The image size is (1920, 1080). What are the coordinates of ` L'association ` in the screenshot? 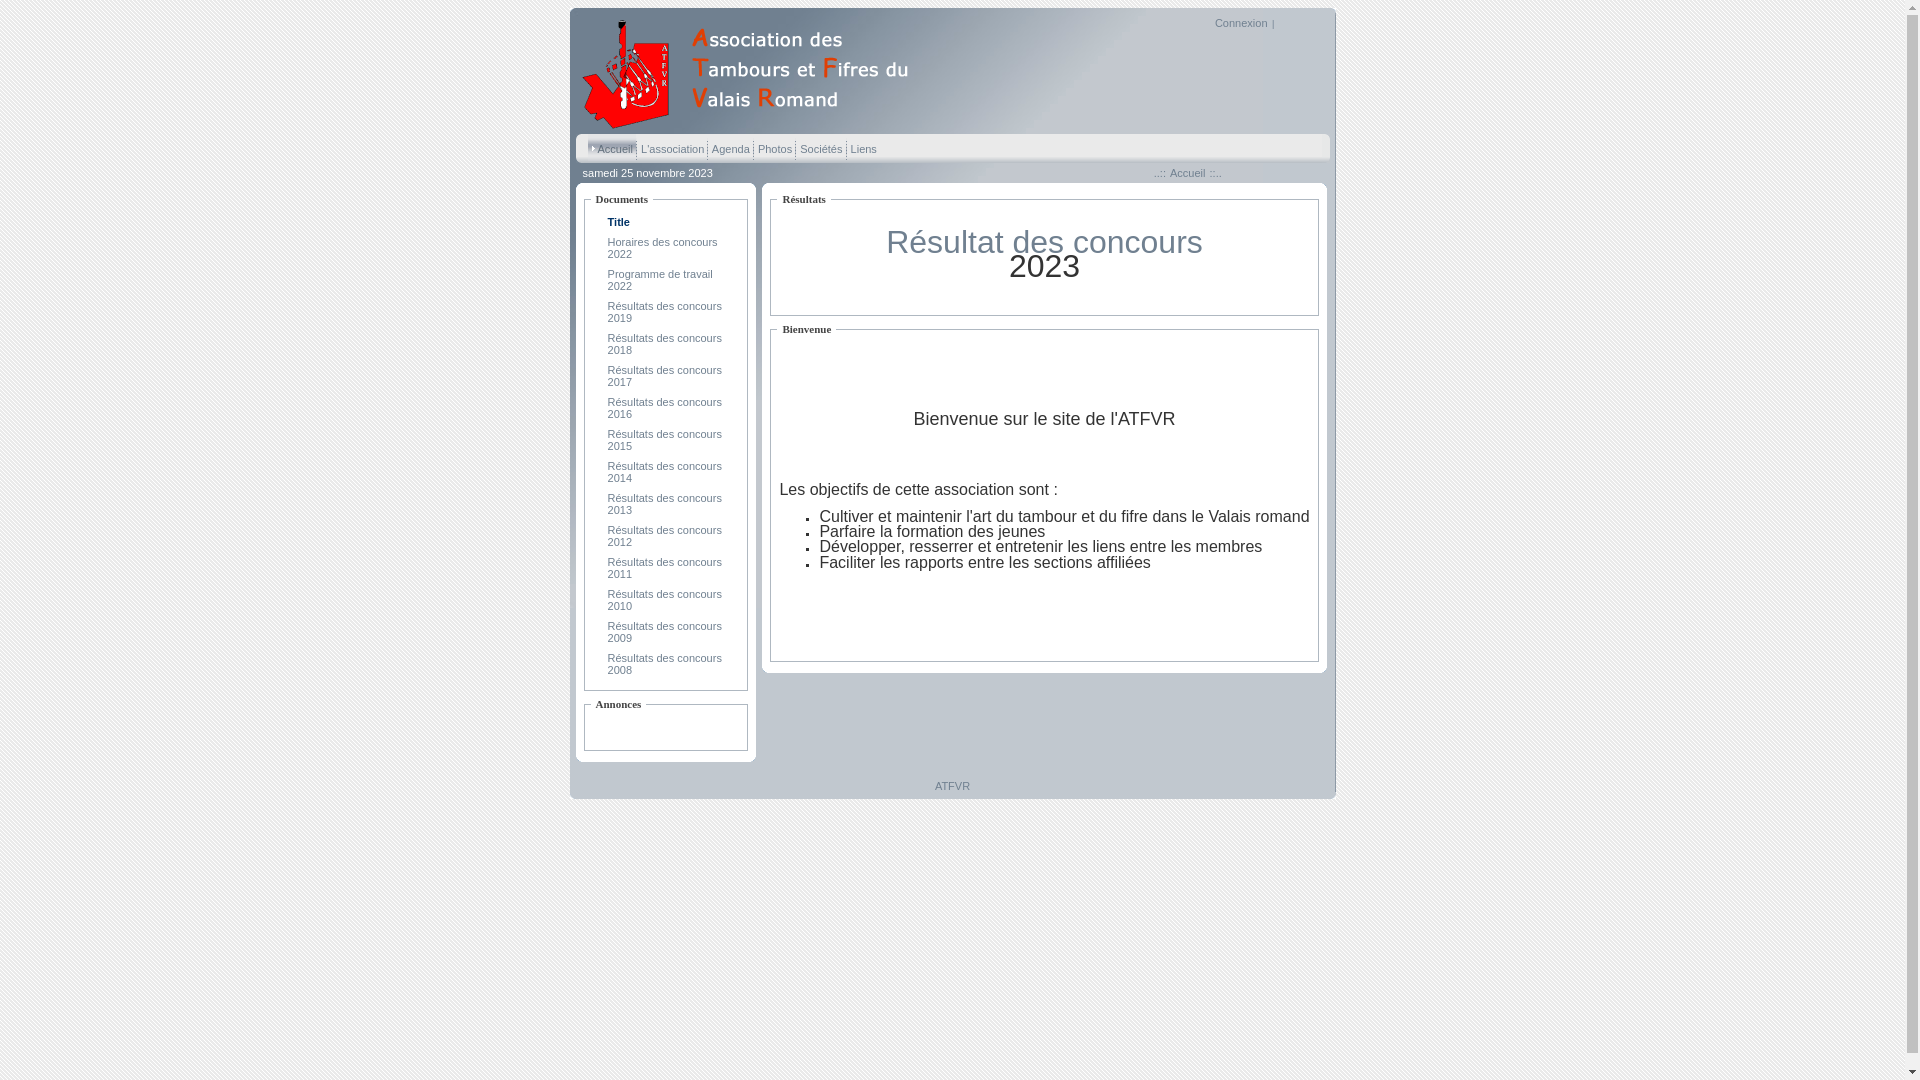 It's located at (672, 148).